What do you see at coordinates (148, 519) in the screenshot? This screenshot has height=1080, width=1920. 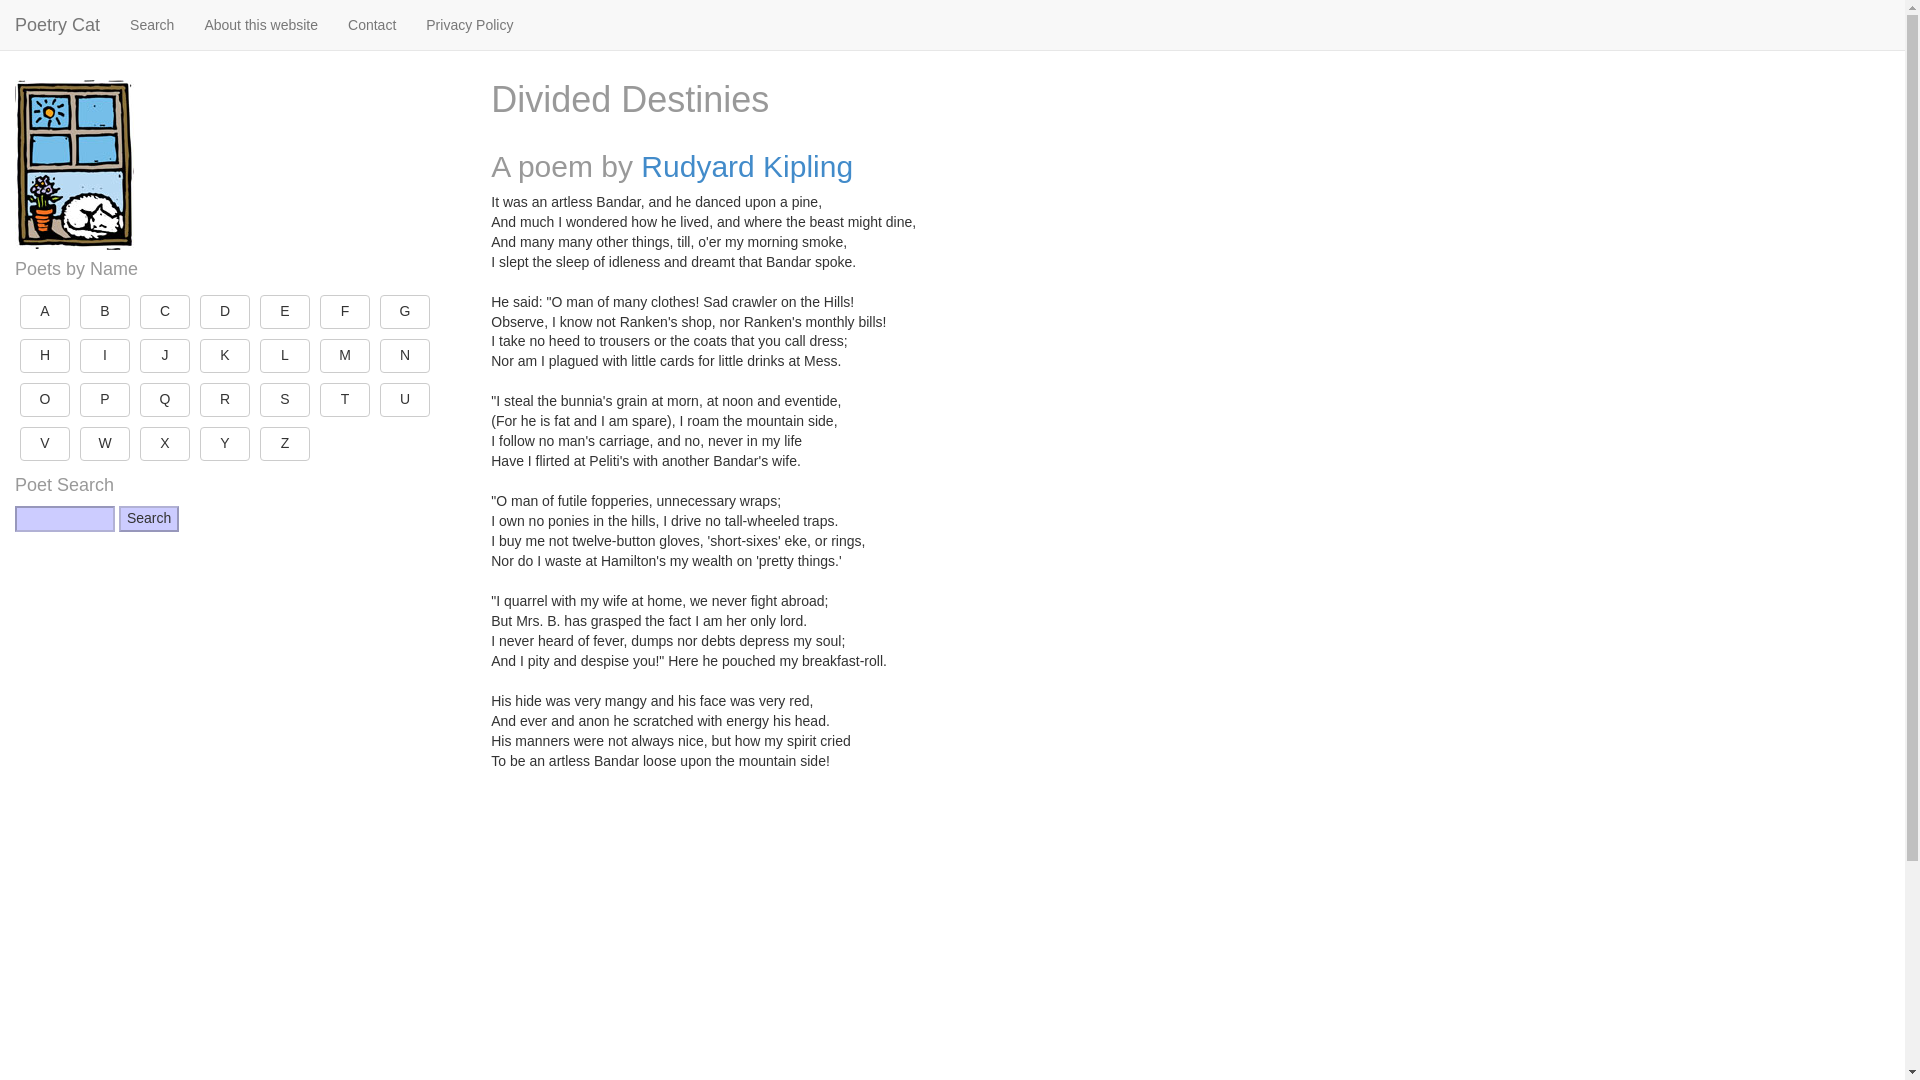 I see `Search` at bounding box center [148, 519].